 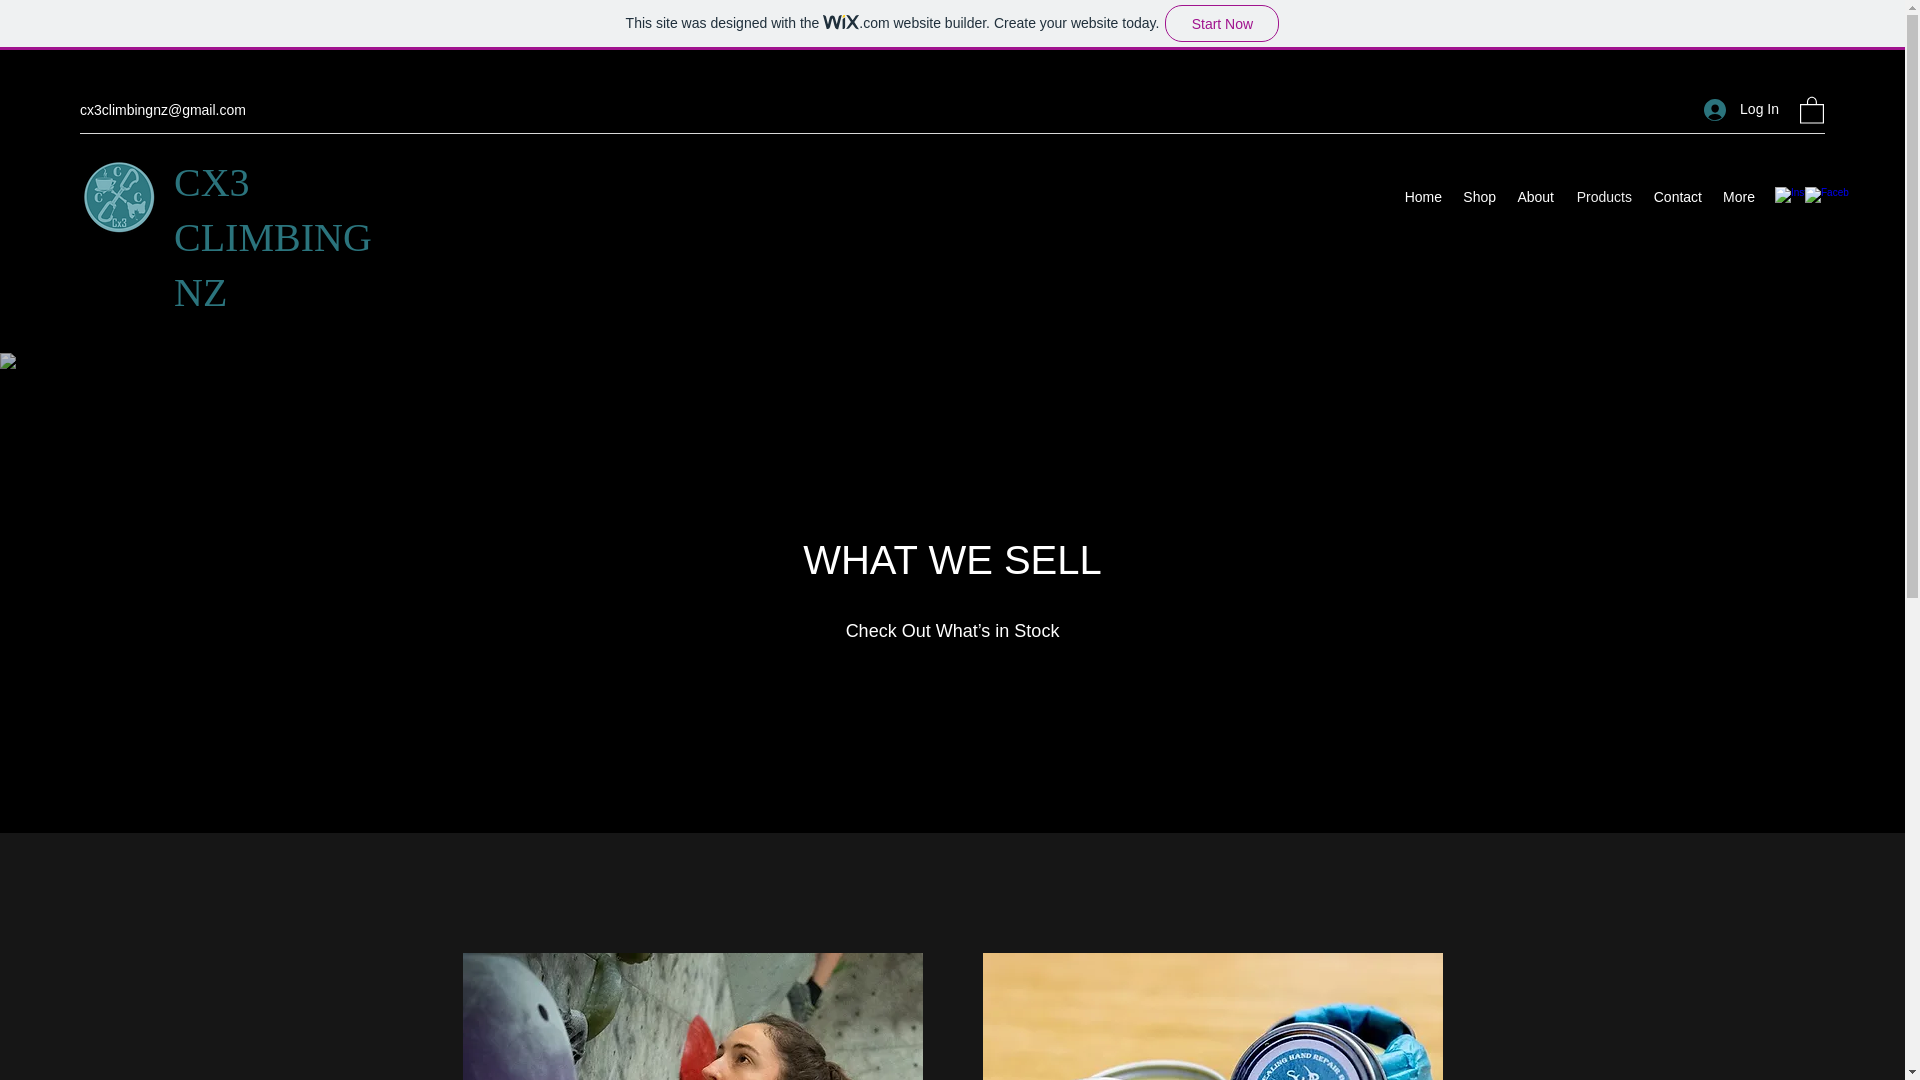 What do you see at coordinates (273, 237) in the screenshot?
I see `CX3 CLIMBING NZ` at bounding box center [273, 237].